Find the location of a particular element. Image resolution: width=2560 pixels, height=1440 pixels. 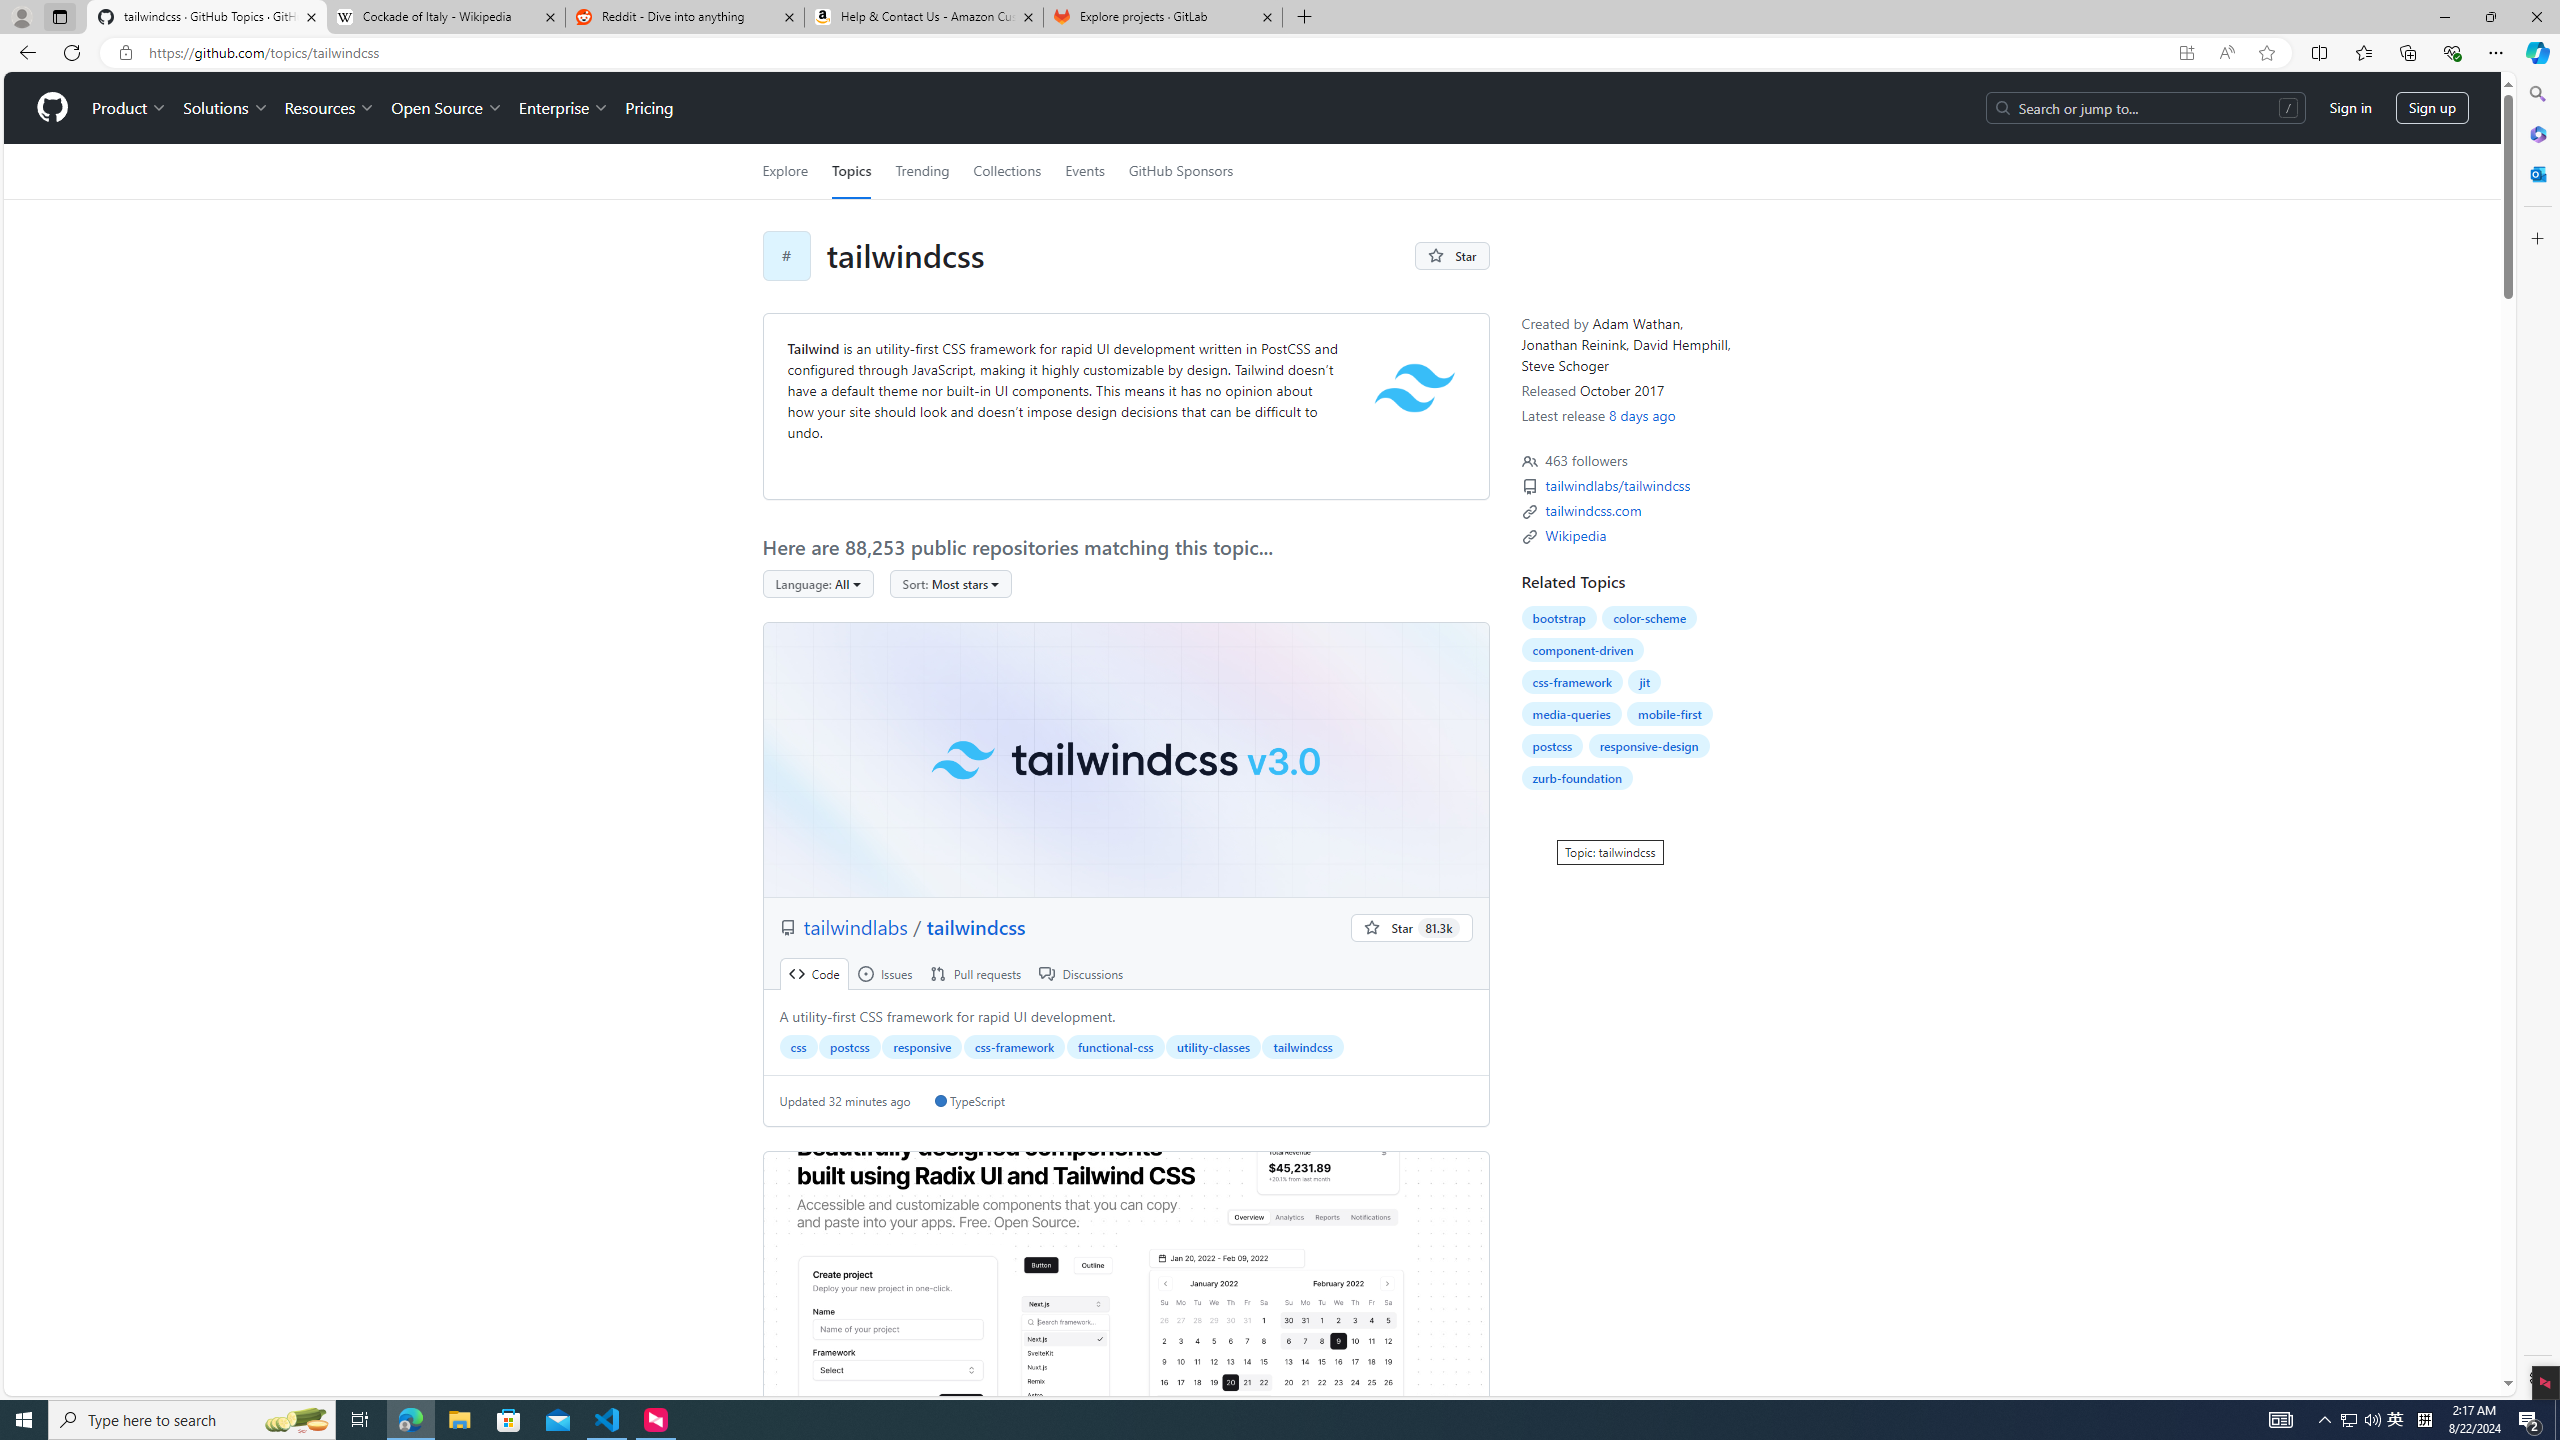

en.wikipedia.org/wiki/Tailwind_CSS is located at coordinates (1576, 535).